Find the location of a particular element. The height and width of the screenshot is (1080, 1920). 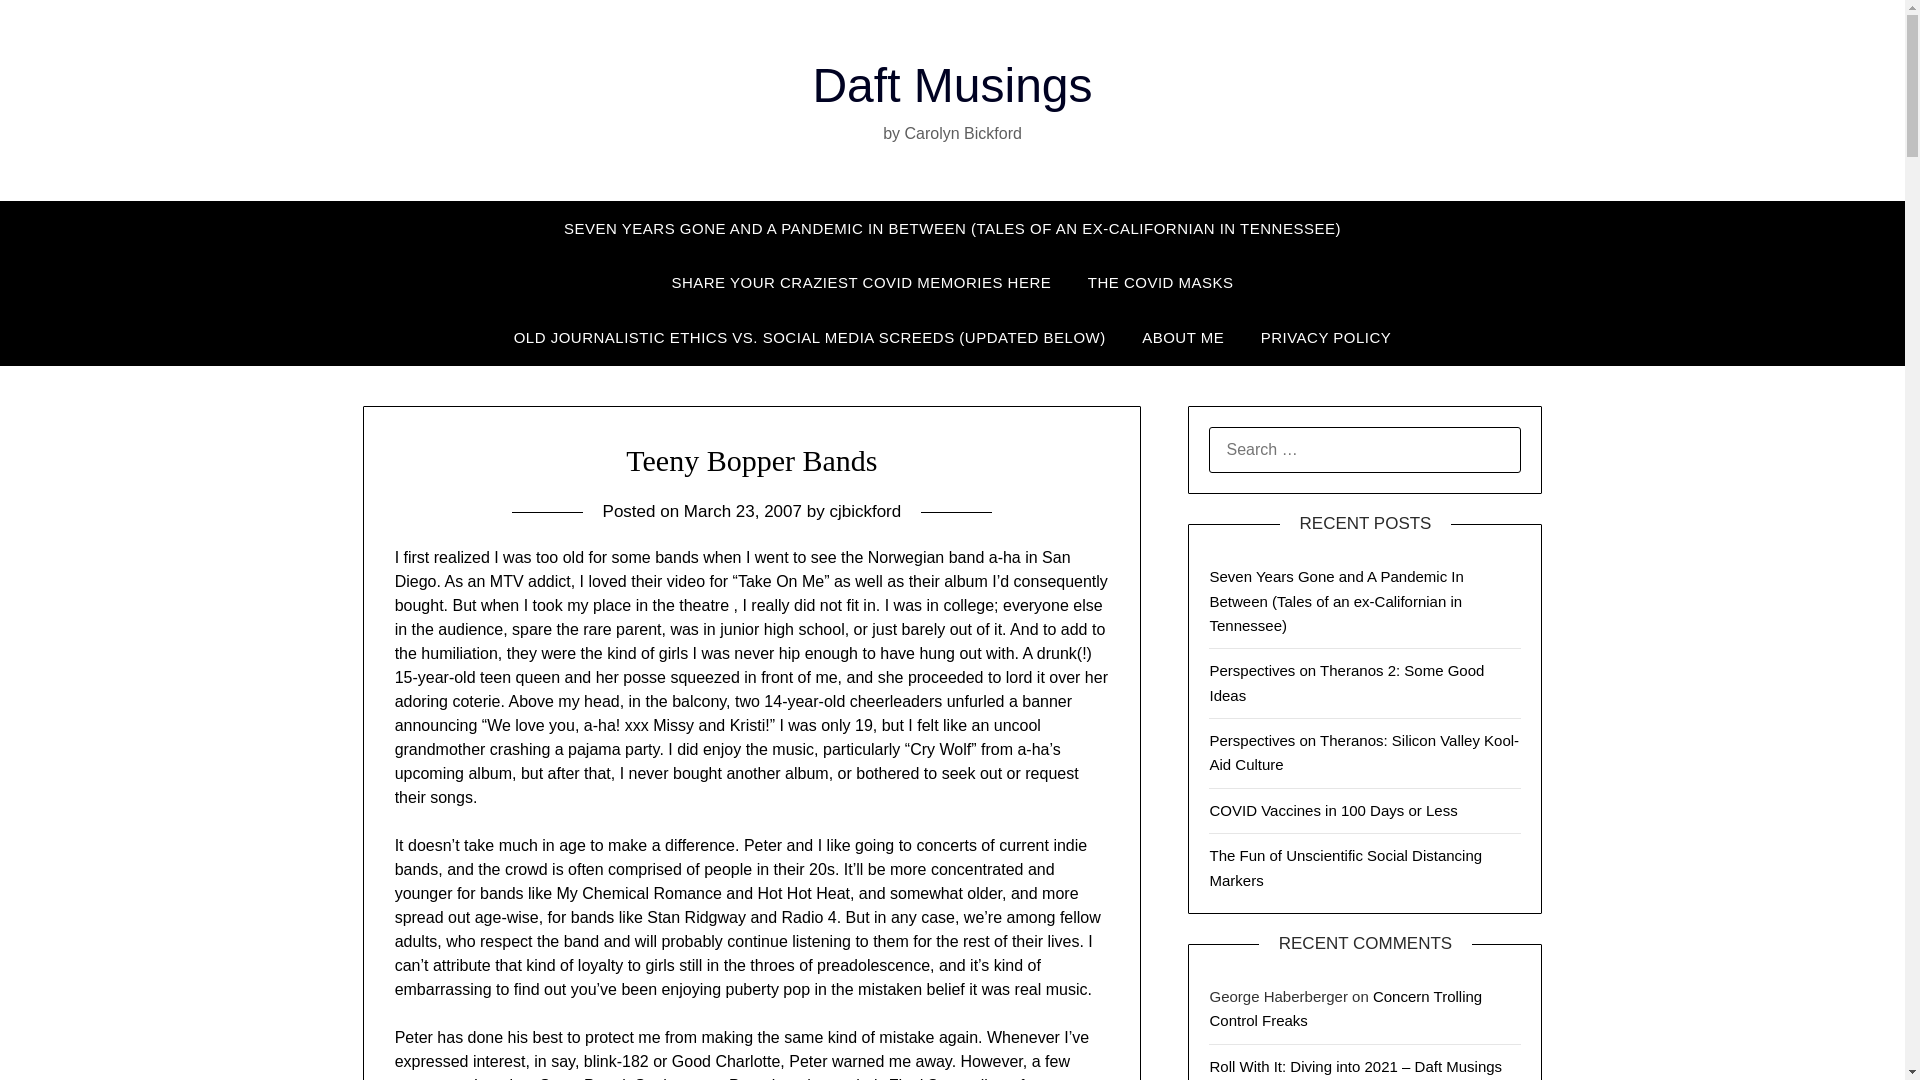

ABOUT ME is located at coordinates (1182, 338).